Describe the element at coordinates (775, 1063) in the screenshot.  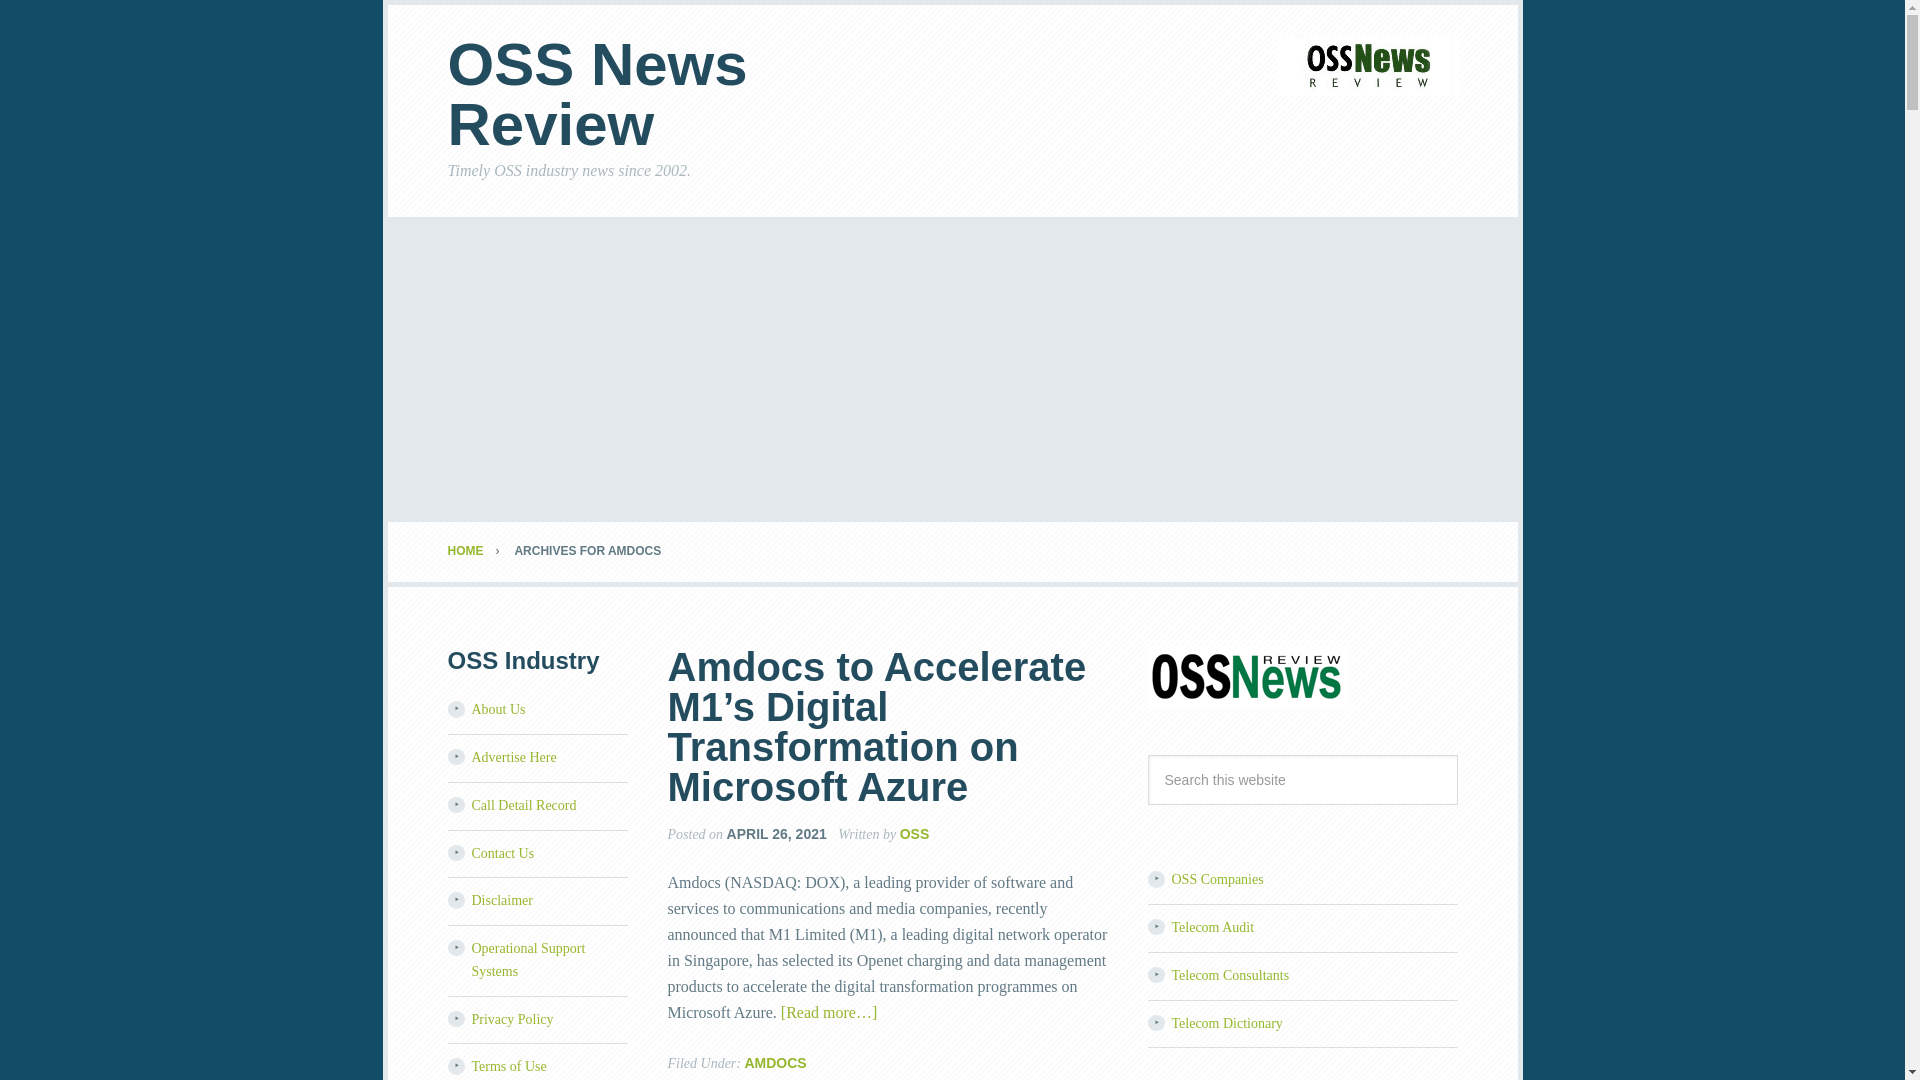
I see `AMDOCS` at that location.